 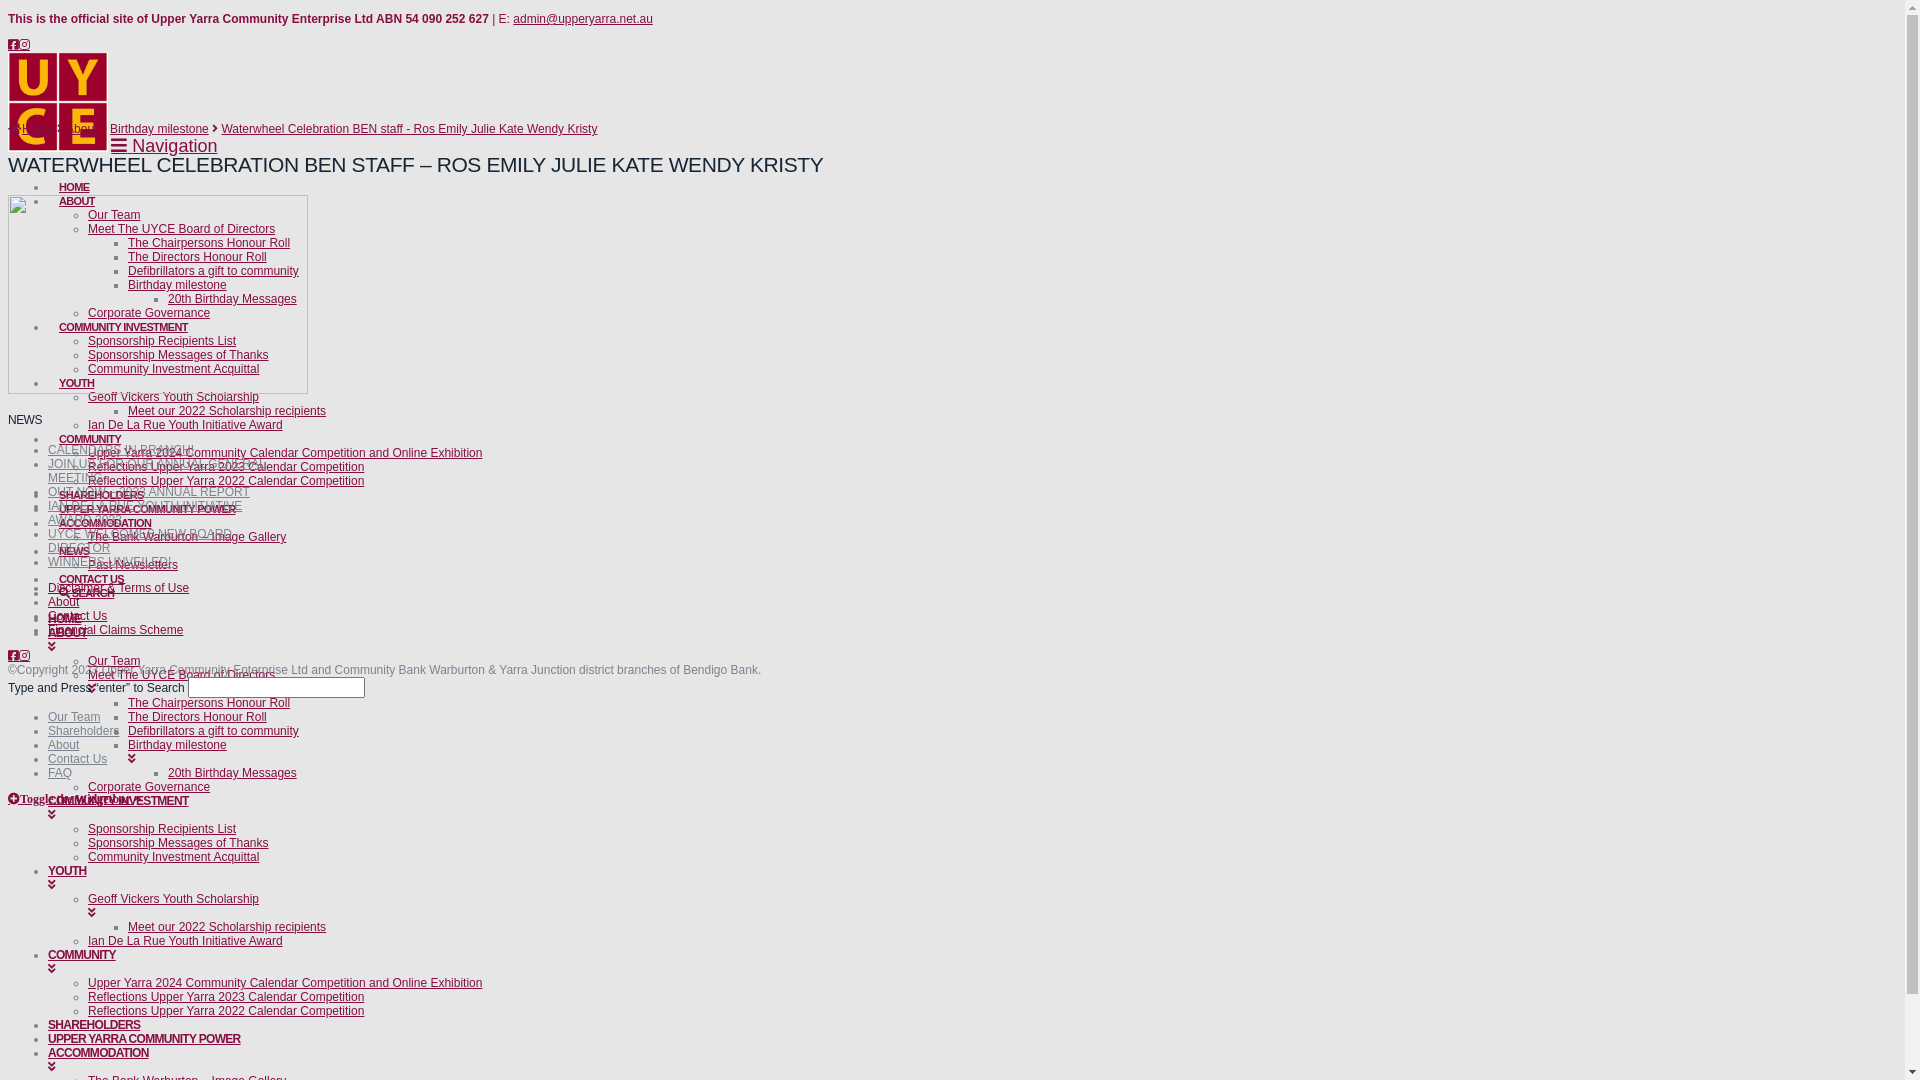 What do you see at coordinates (648, 682) in the screenshot?
I see `Meet The UYCE Board of Directors` at bounding box center [648, 682].